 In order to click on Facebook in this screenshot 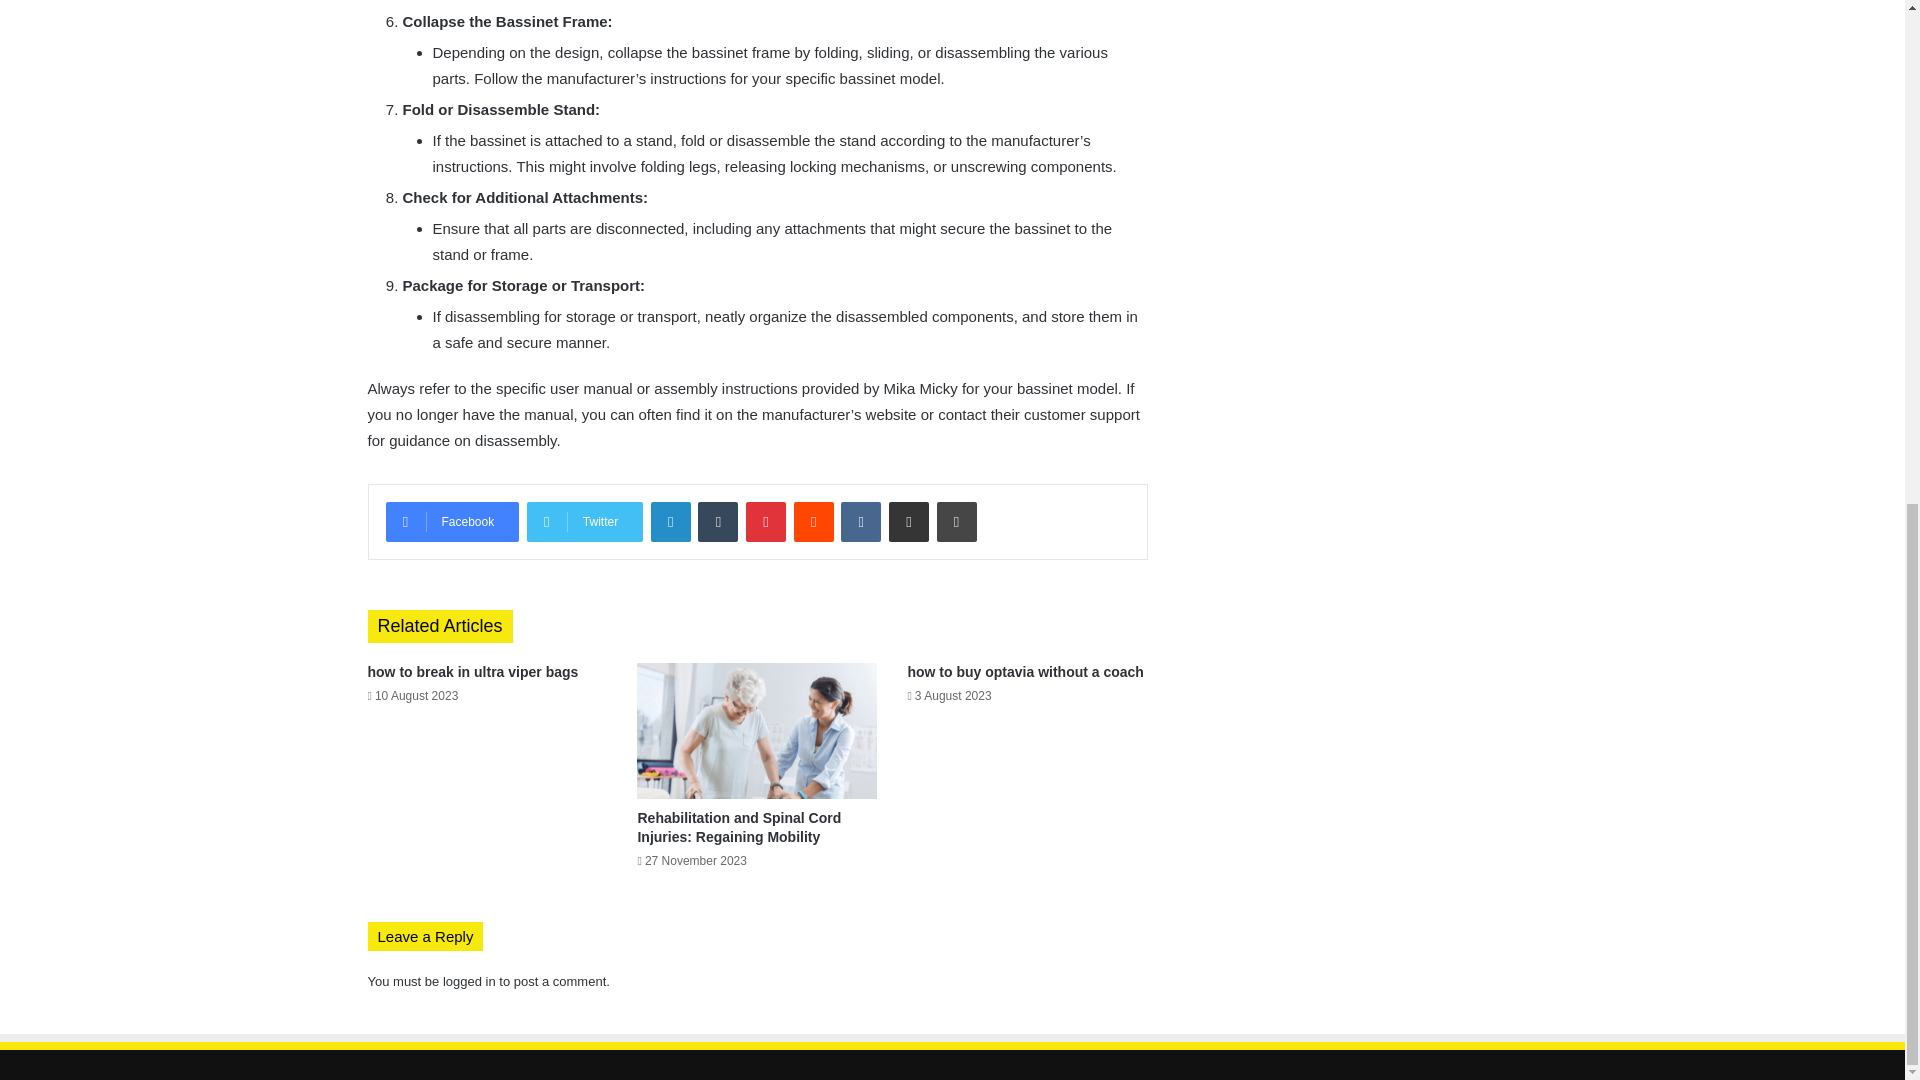, I will do `click(452, 522)`.